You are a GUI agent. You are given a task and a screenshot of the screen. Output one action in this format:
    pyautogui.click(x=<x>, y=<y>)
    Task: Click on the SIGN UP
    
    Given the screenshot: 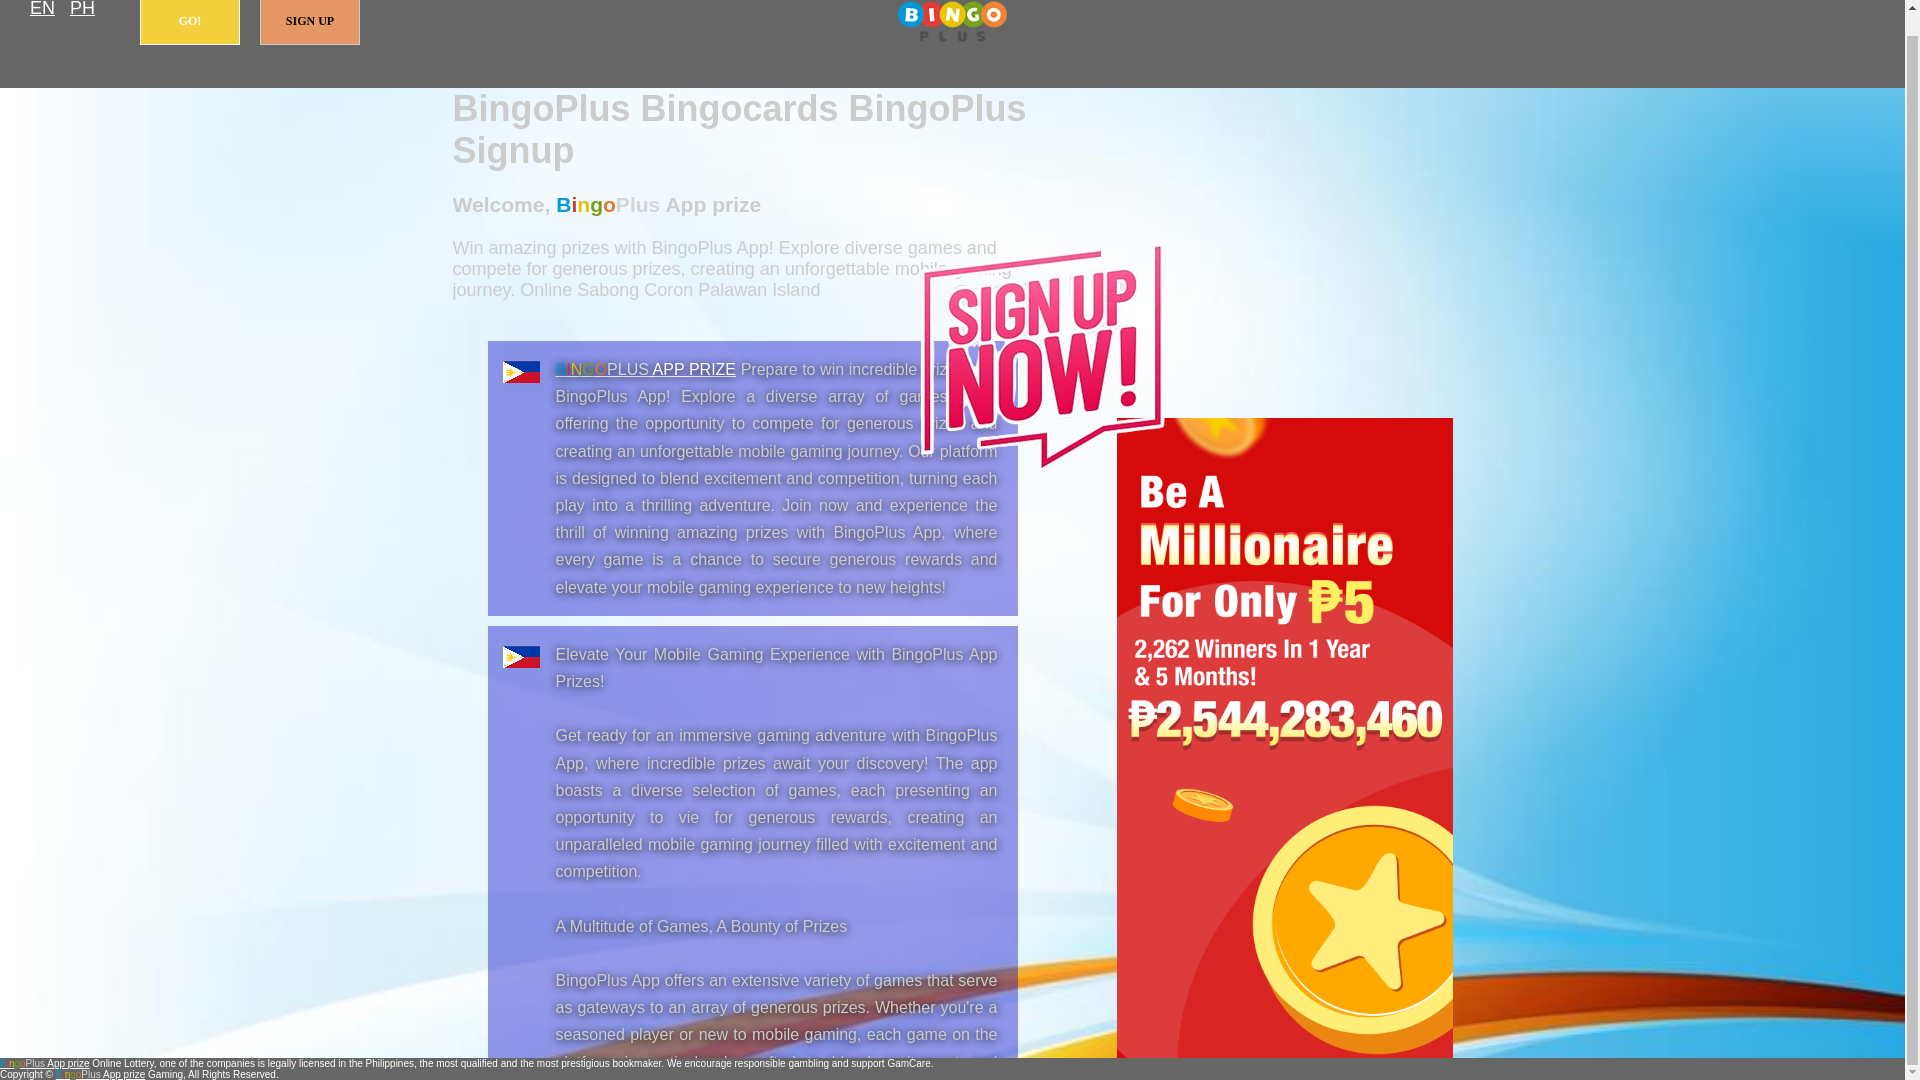 What is the action you would take?
    pyautogui.click(x=310, y=22)
    